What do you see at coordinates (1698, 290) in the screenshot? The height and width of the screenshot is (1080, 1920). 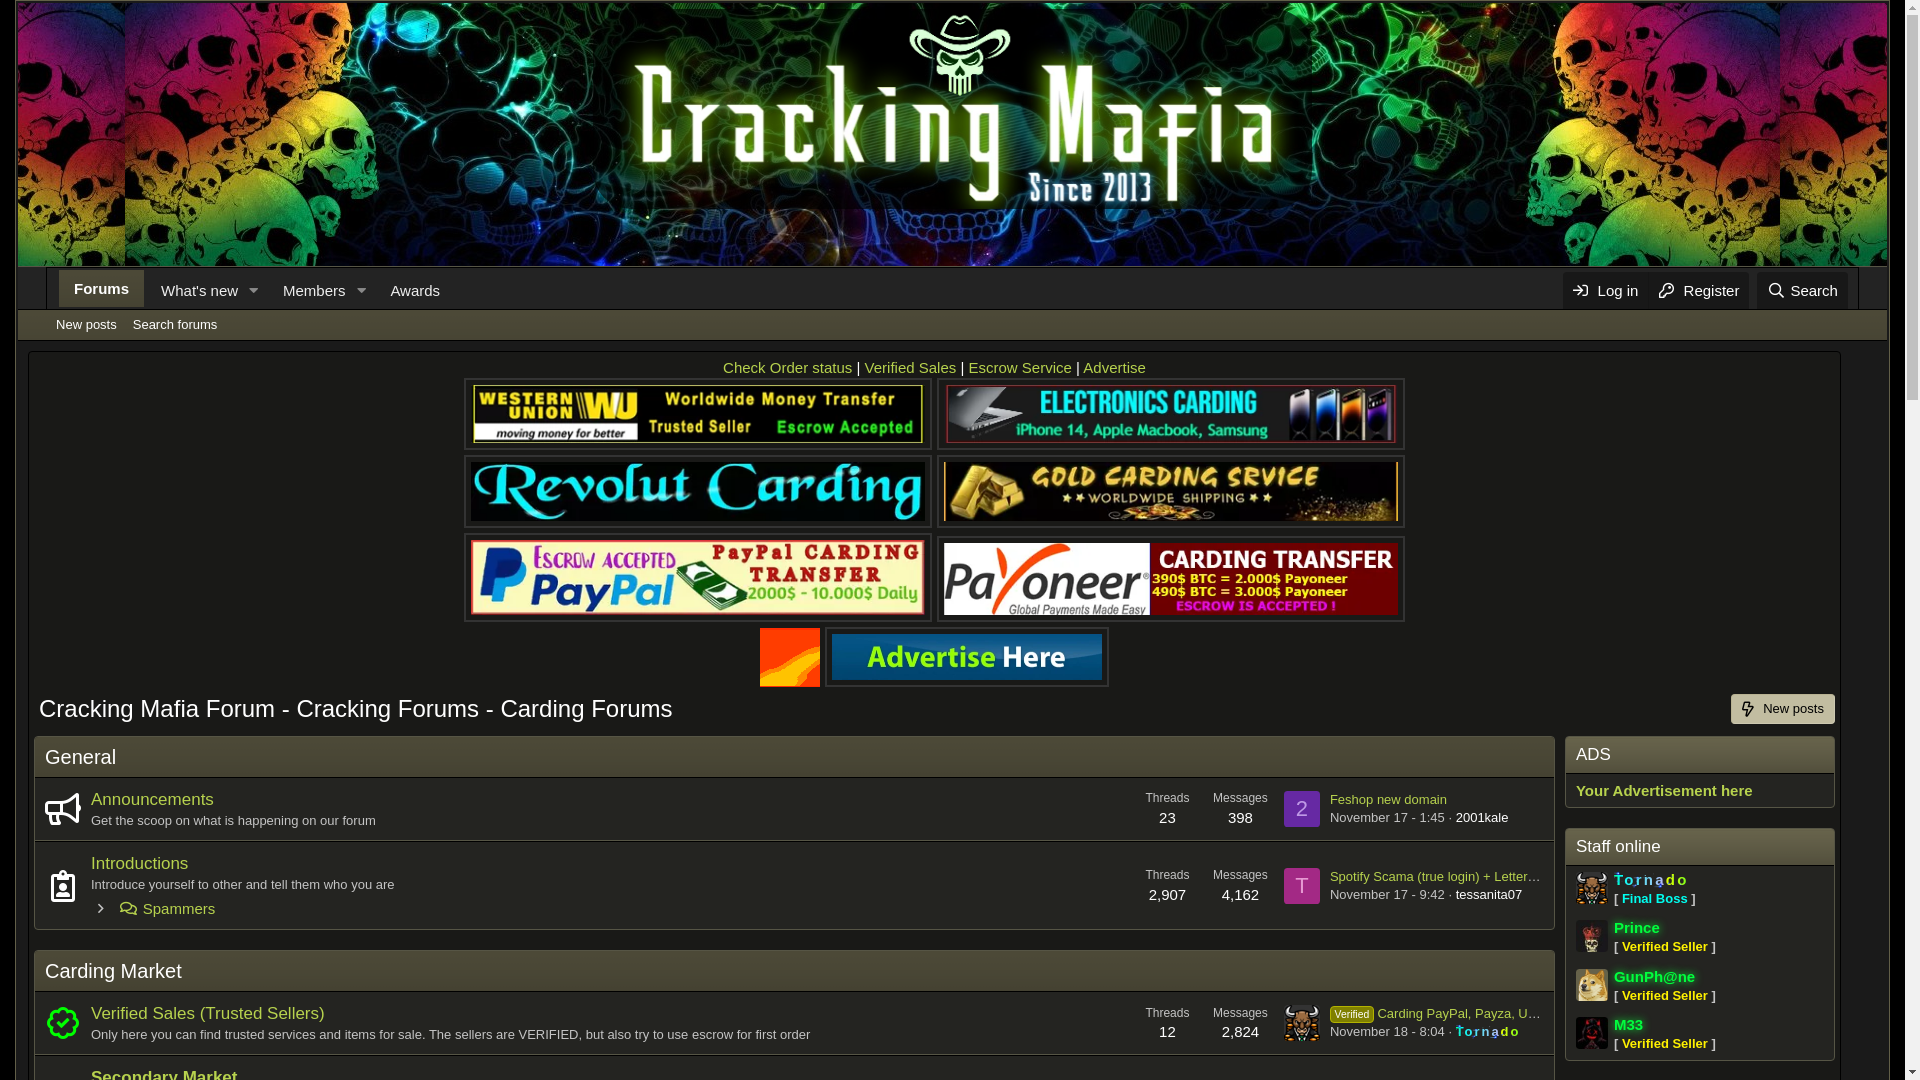 I see `Register` at bounding box center [1698, 290].